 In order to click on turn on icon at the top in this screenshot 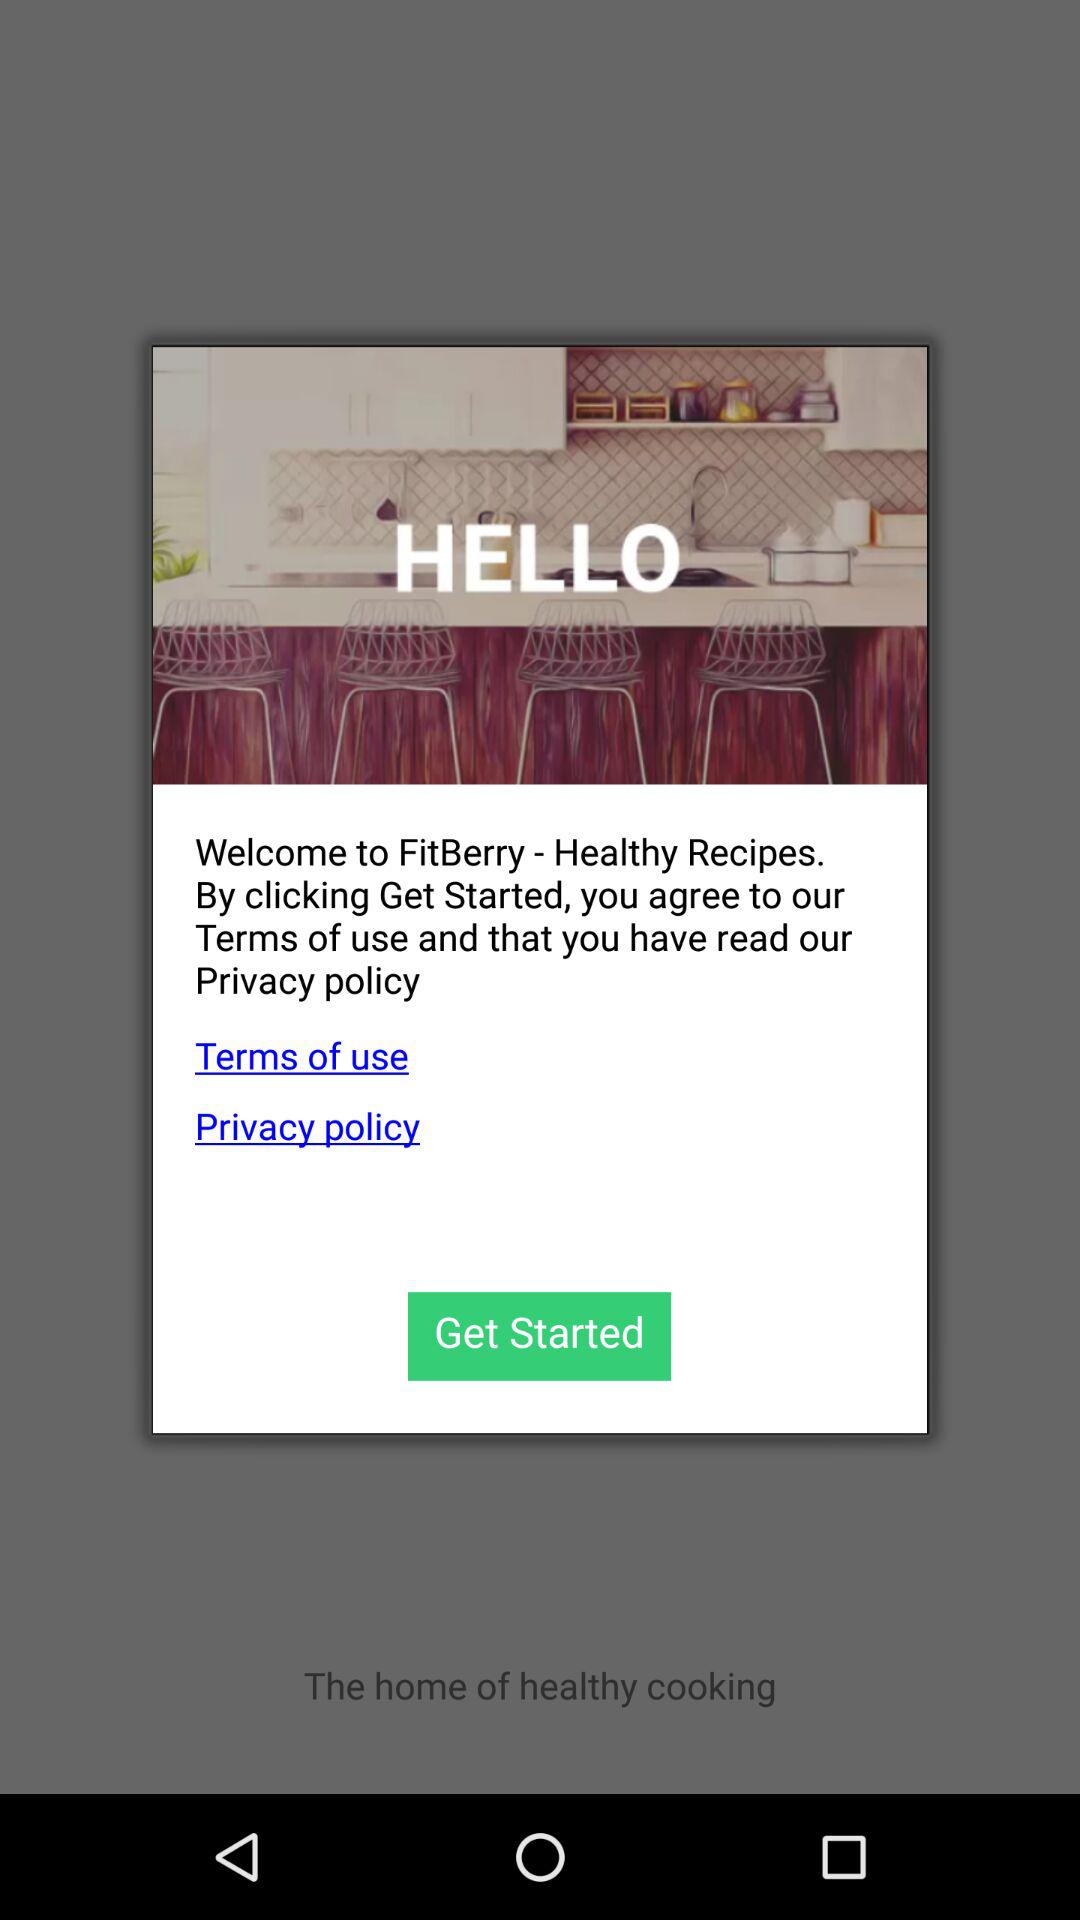, I will do `click(540, 566)`.